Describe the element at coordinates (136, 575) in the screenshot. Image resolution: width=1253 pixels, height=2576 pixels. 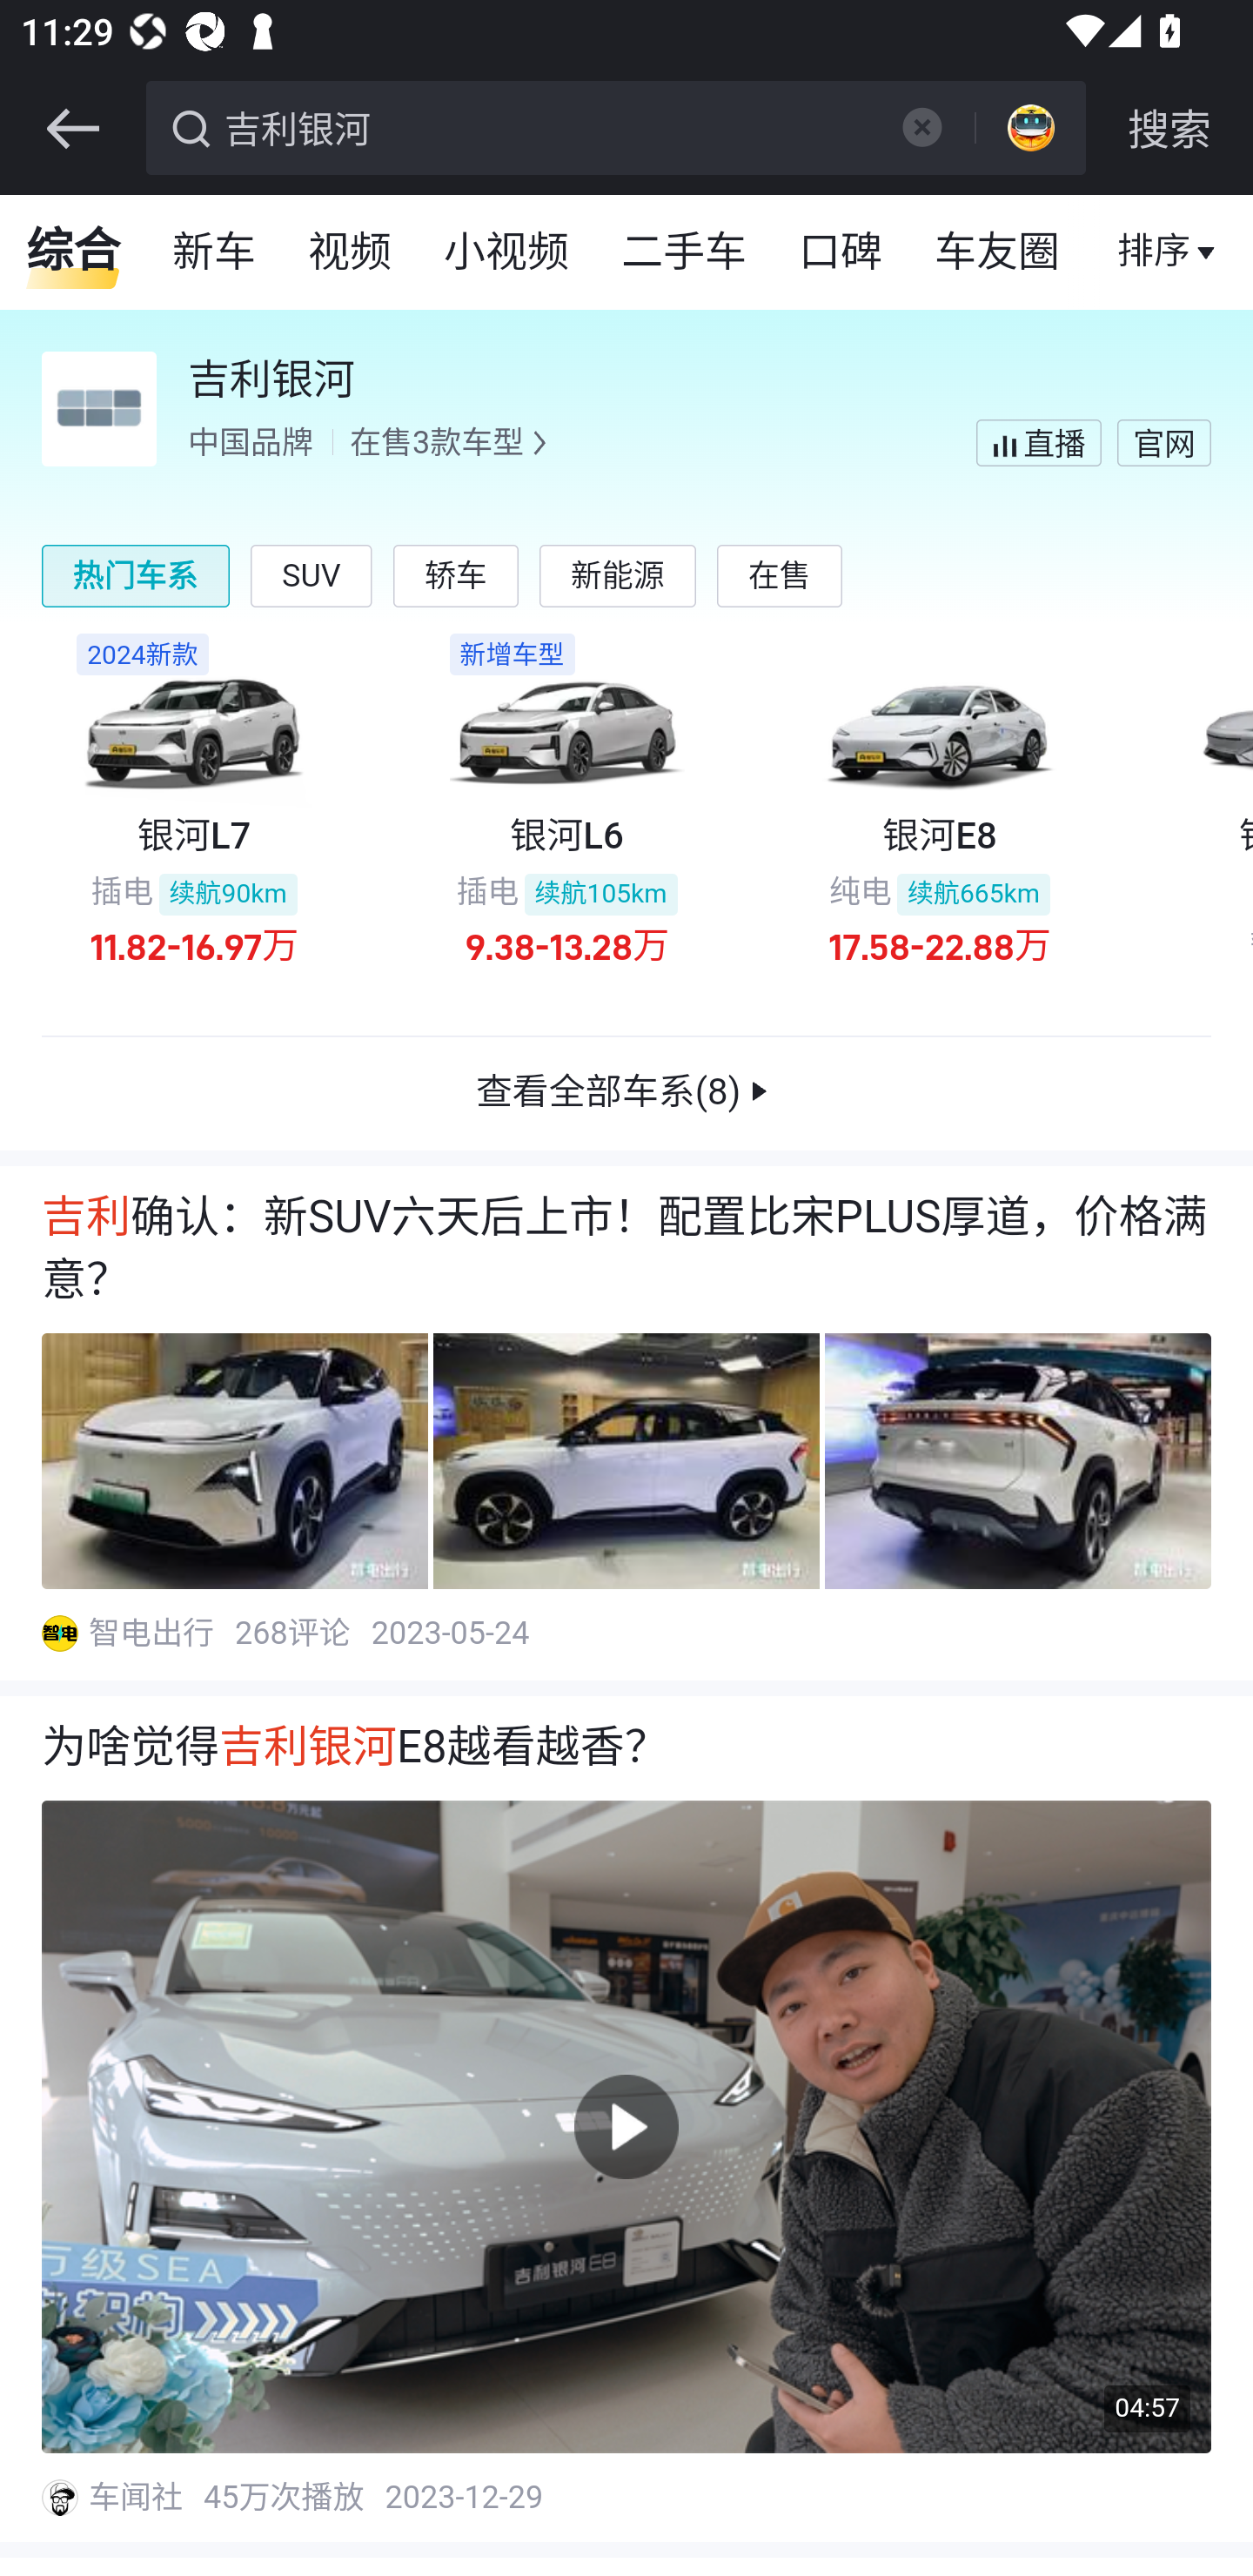
I see `热门车系` at that location.